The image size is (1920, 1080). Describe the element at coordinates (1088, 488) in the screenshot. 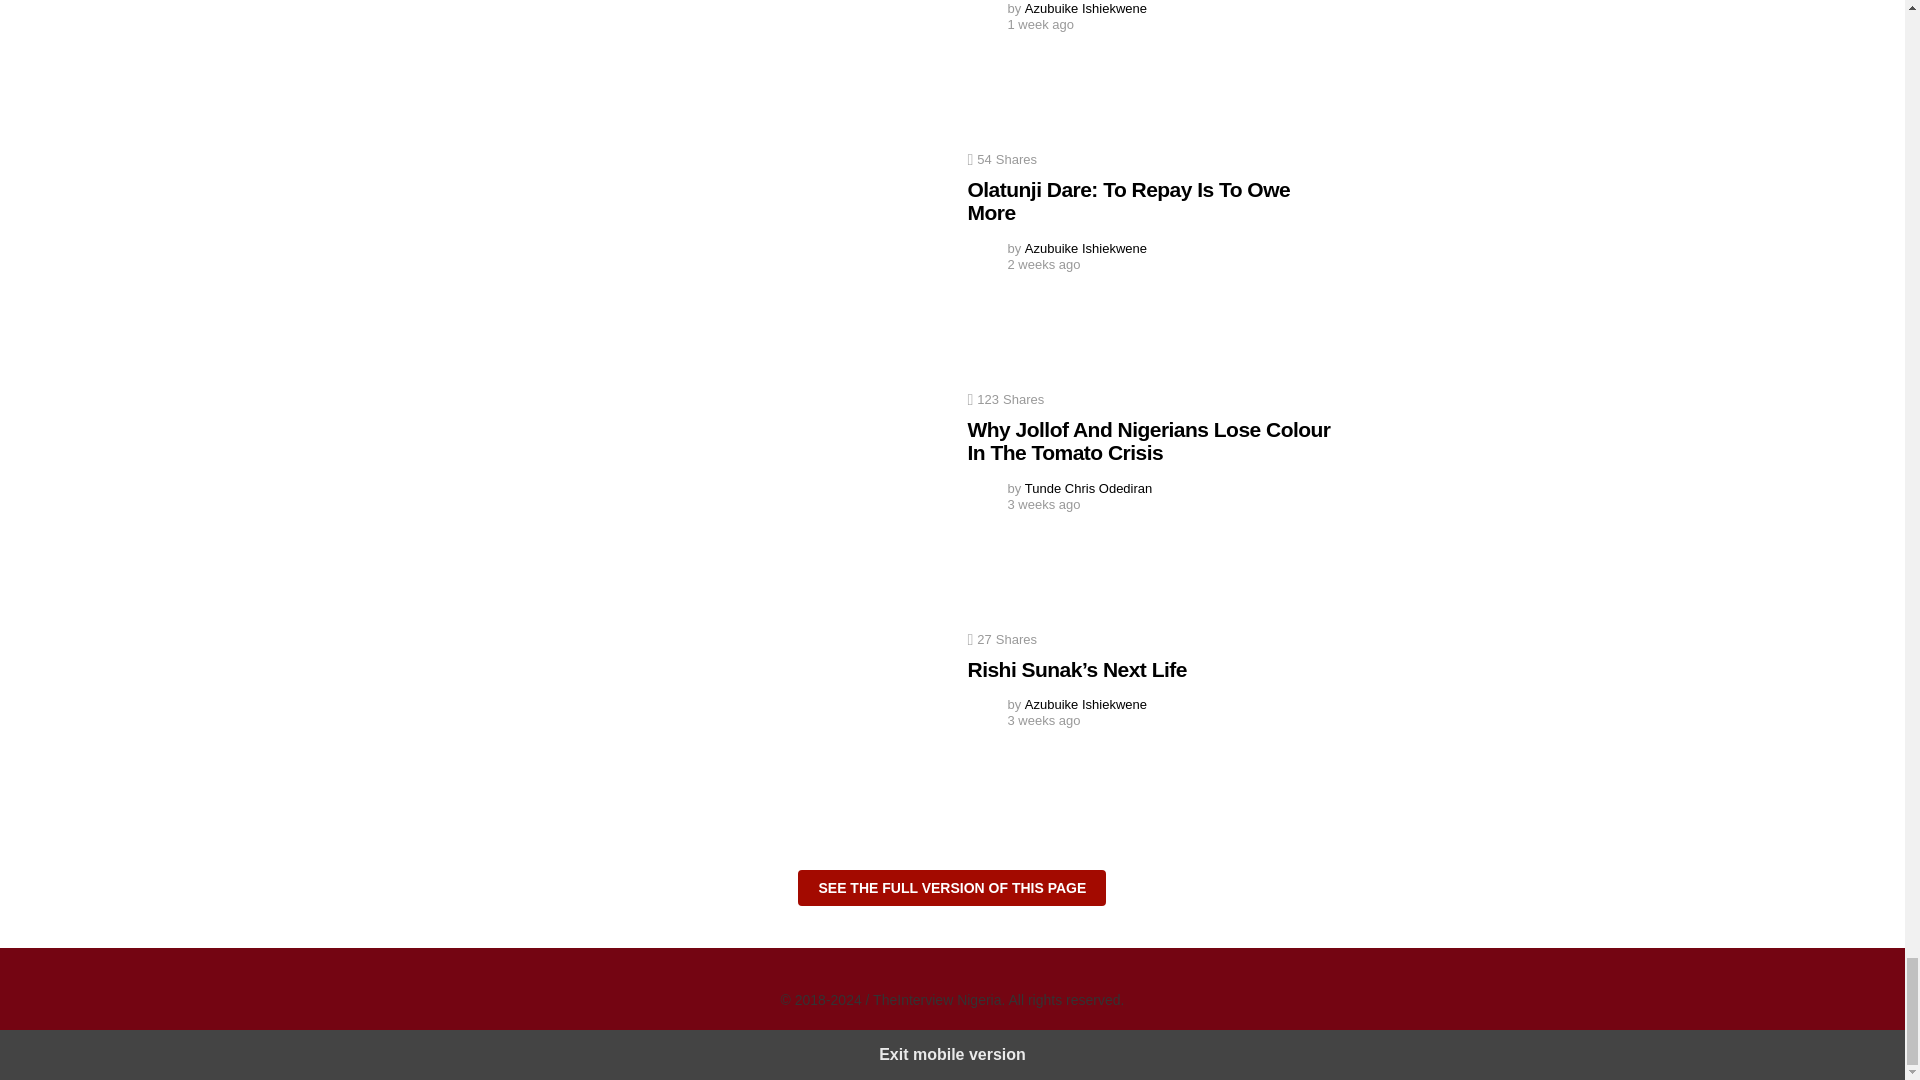

I see `Posts by Tunde Chris Odediran` at that location.